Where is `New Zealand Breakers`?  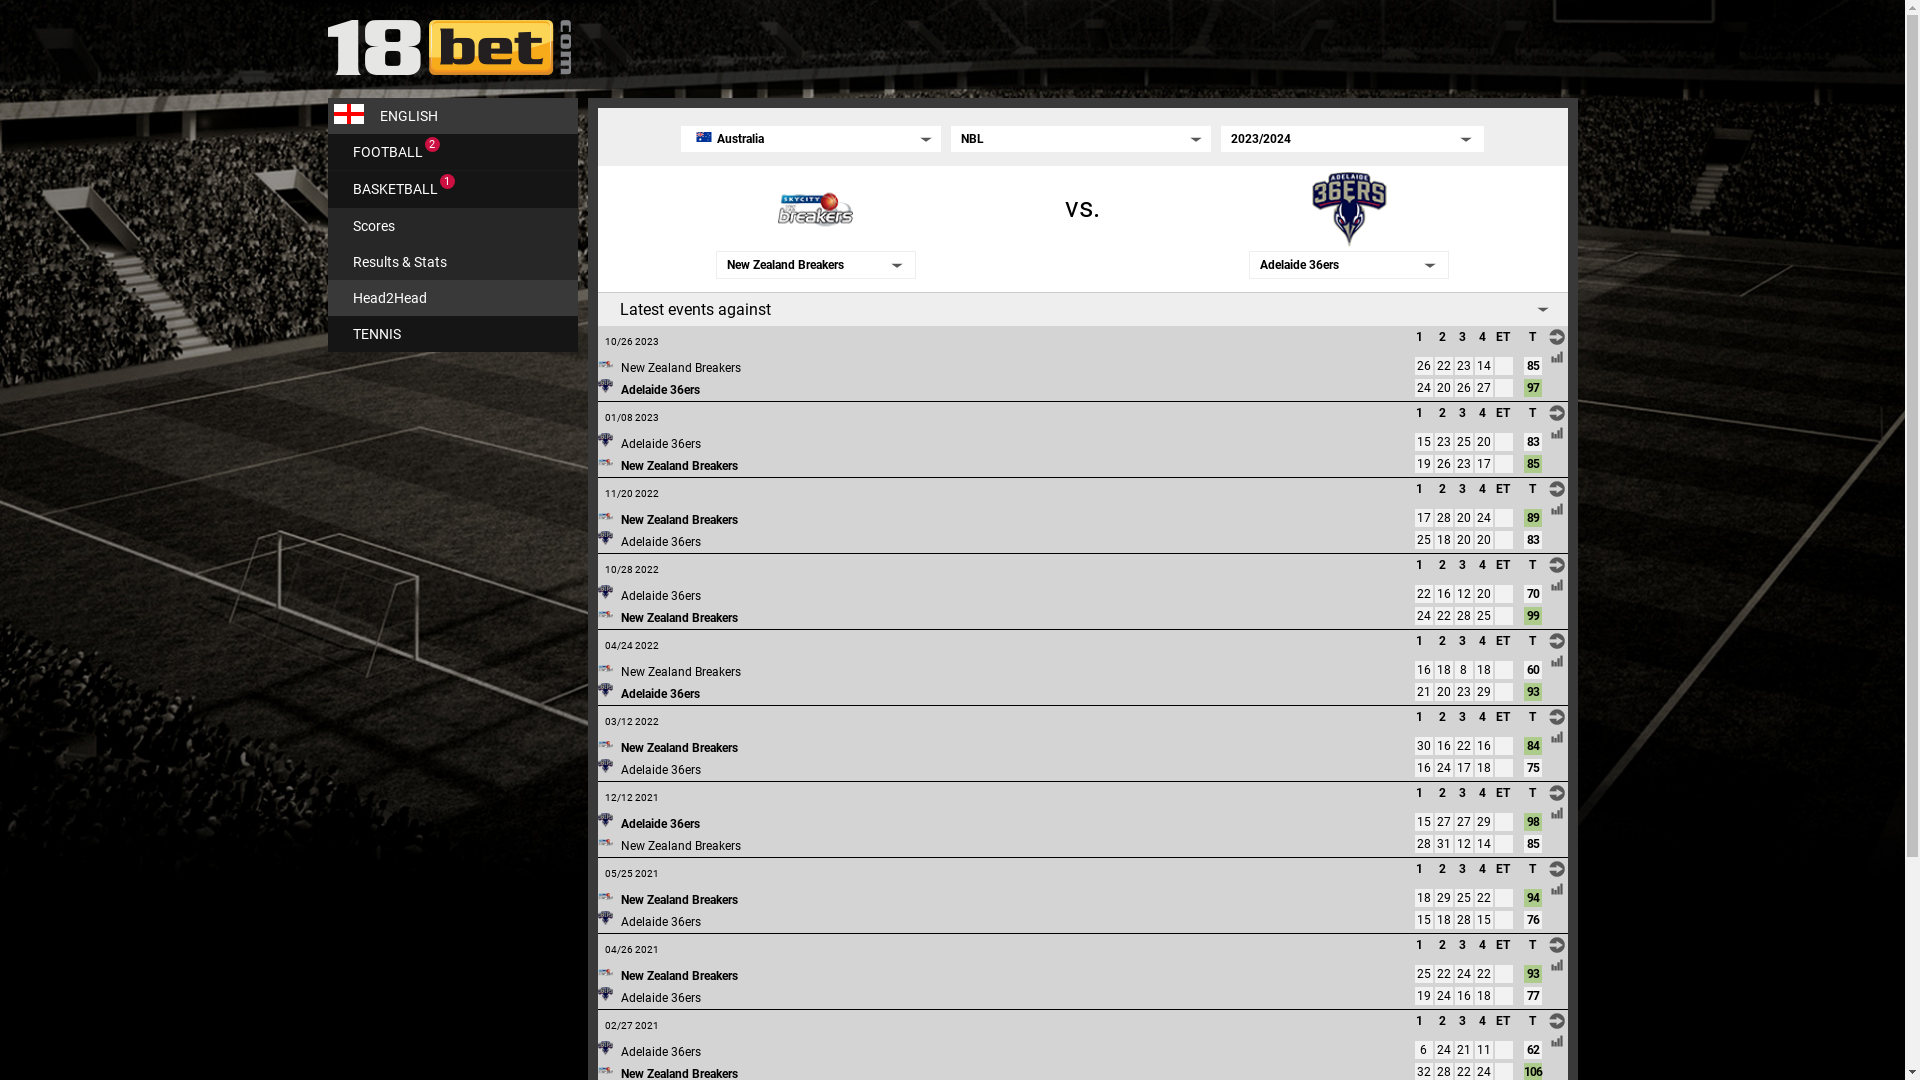 New Zealand Breakers is located at coordinates (680, 846).